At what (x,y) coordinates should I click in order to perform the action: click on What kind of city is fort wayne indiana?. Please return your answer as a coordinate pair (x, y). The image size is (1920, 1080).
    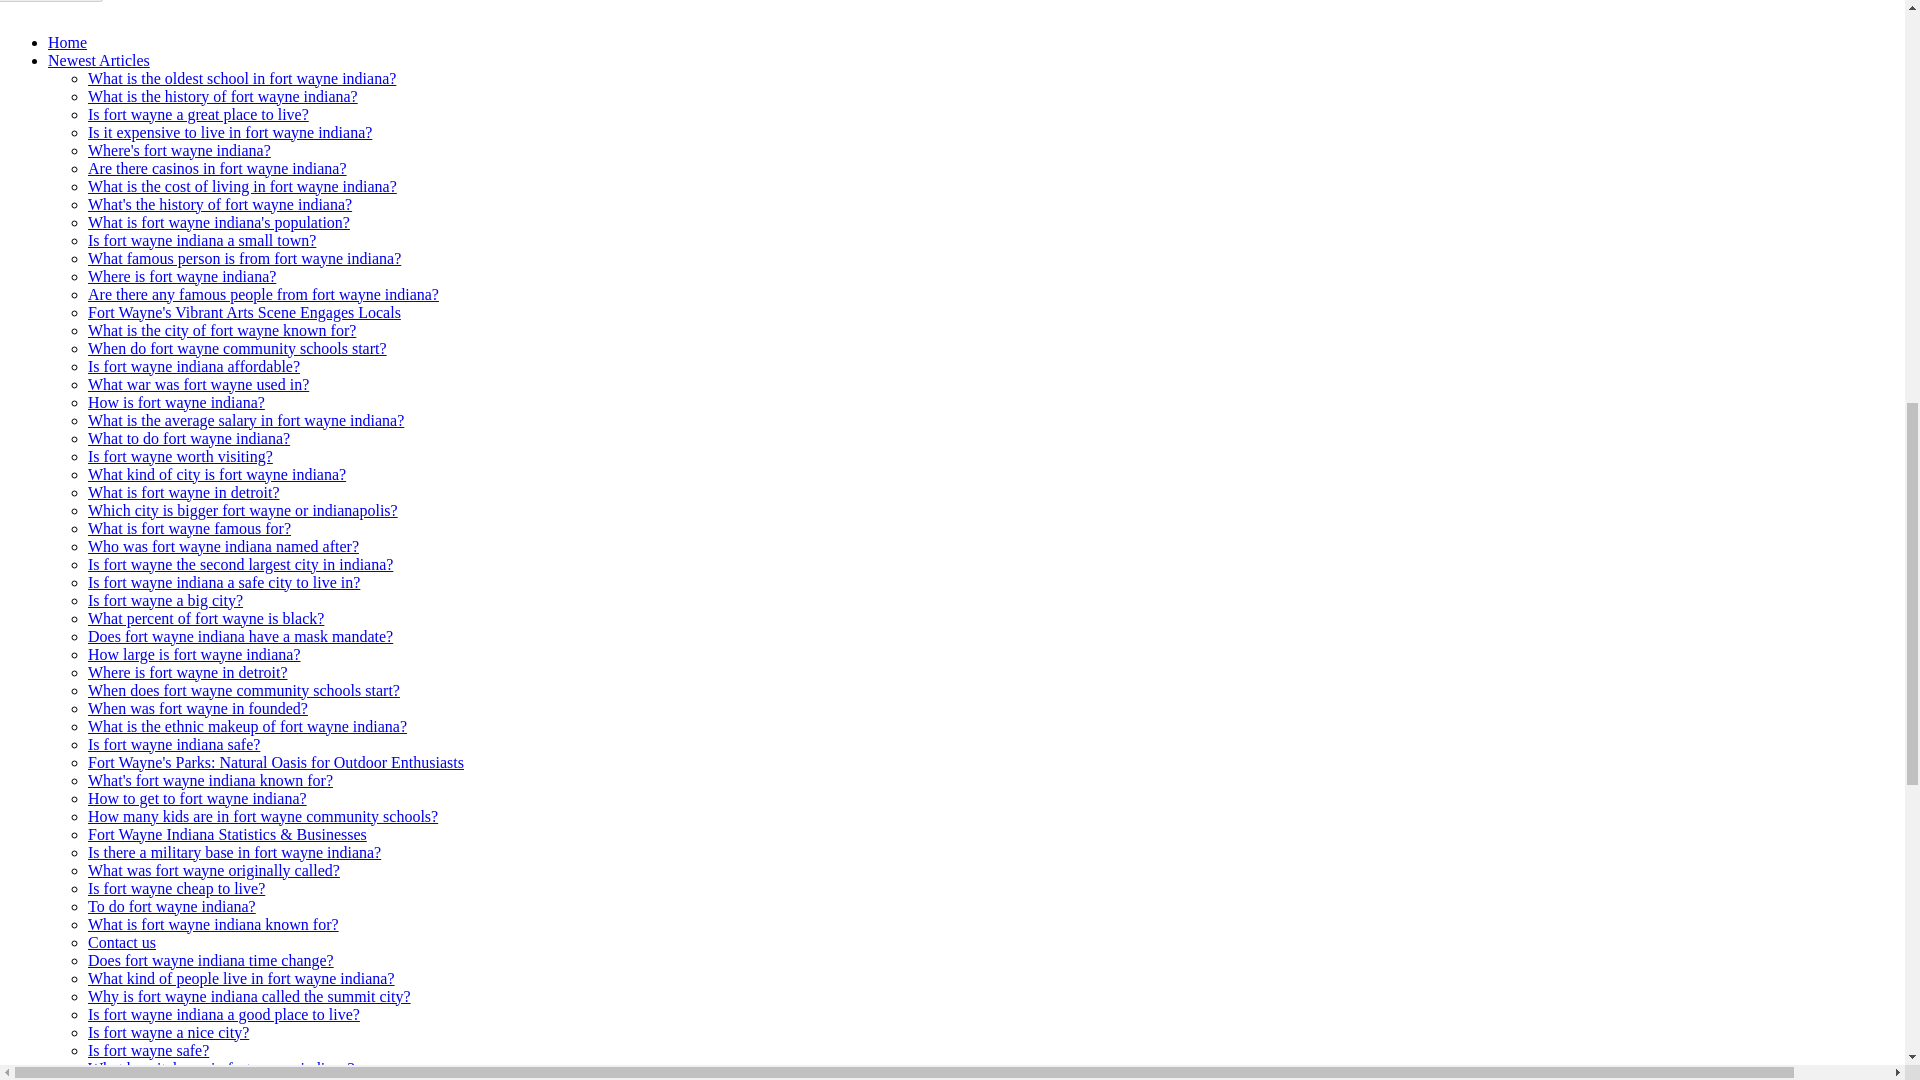
    Looking at the image, I should click on (216, 474).